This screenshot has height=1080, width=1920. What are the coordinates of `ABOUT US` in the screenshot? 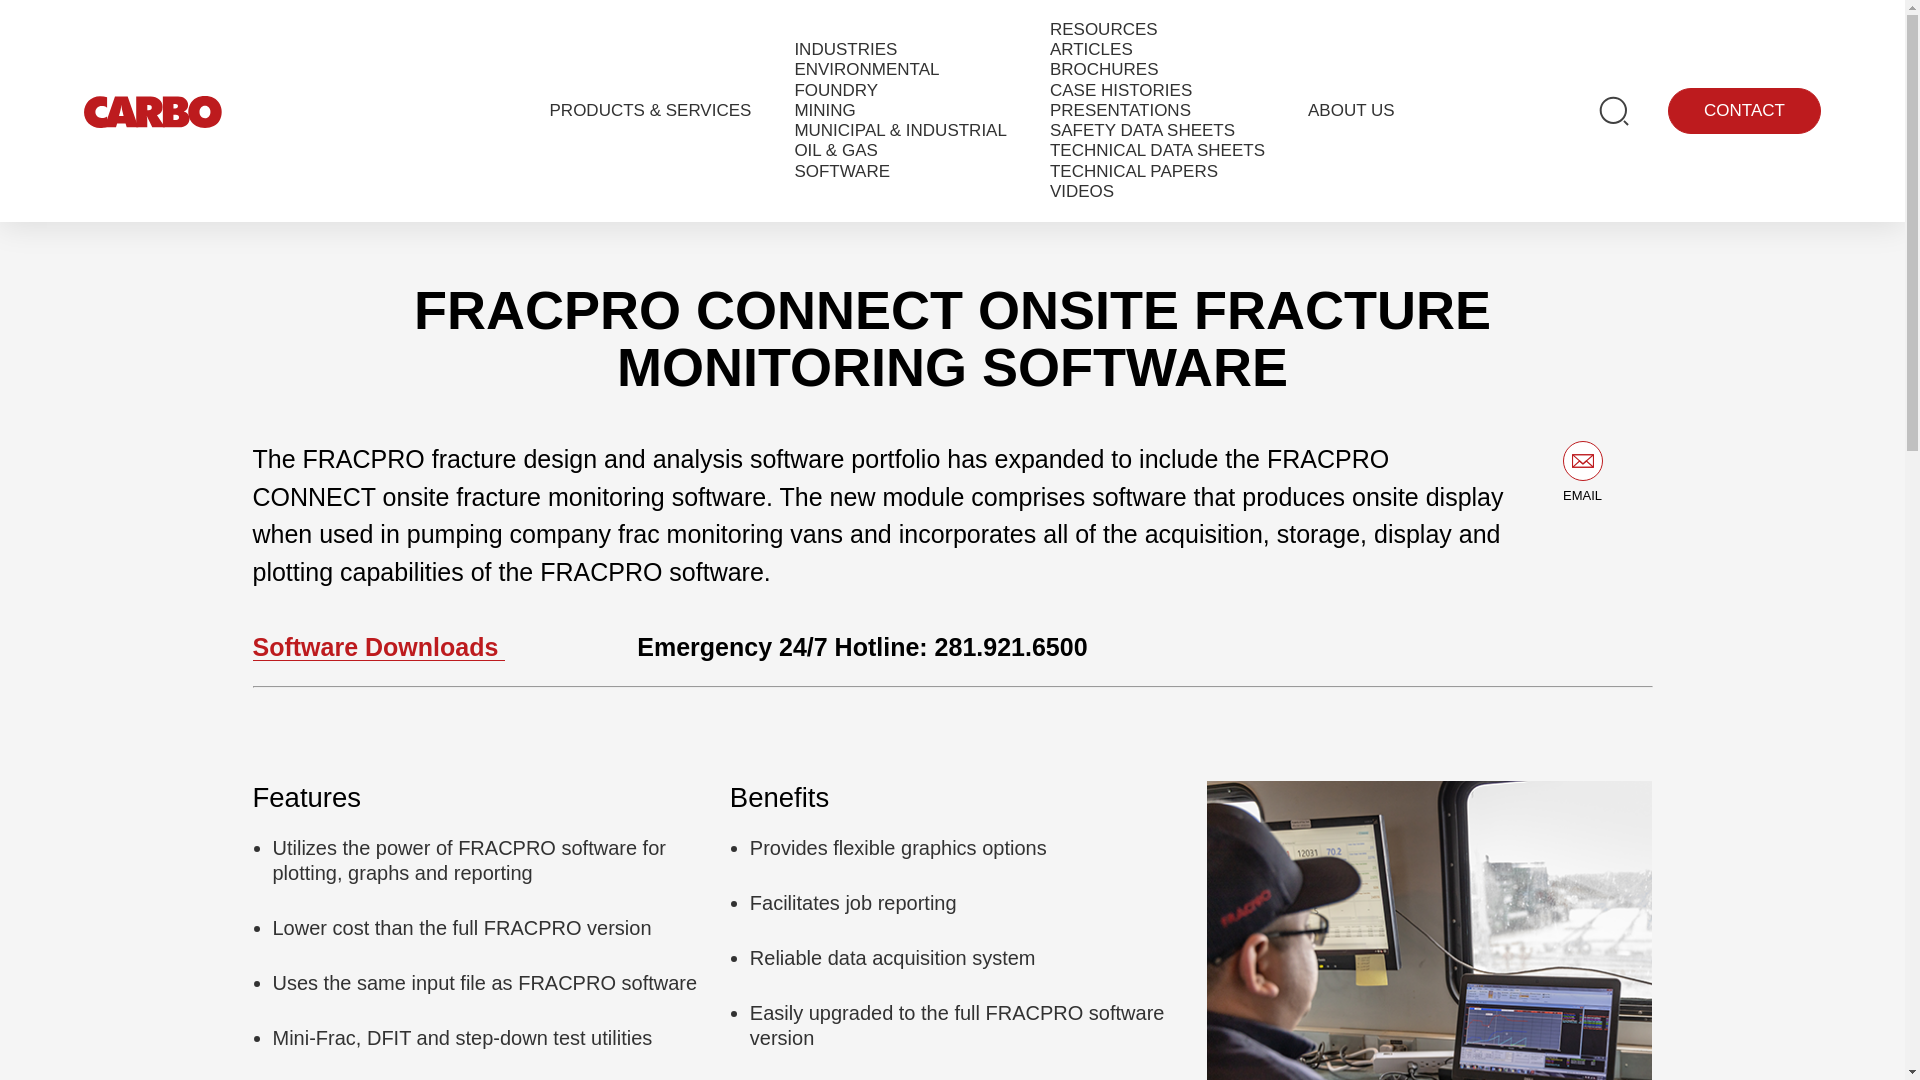 It's located at (1351, 110).